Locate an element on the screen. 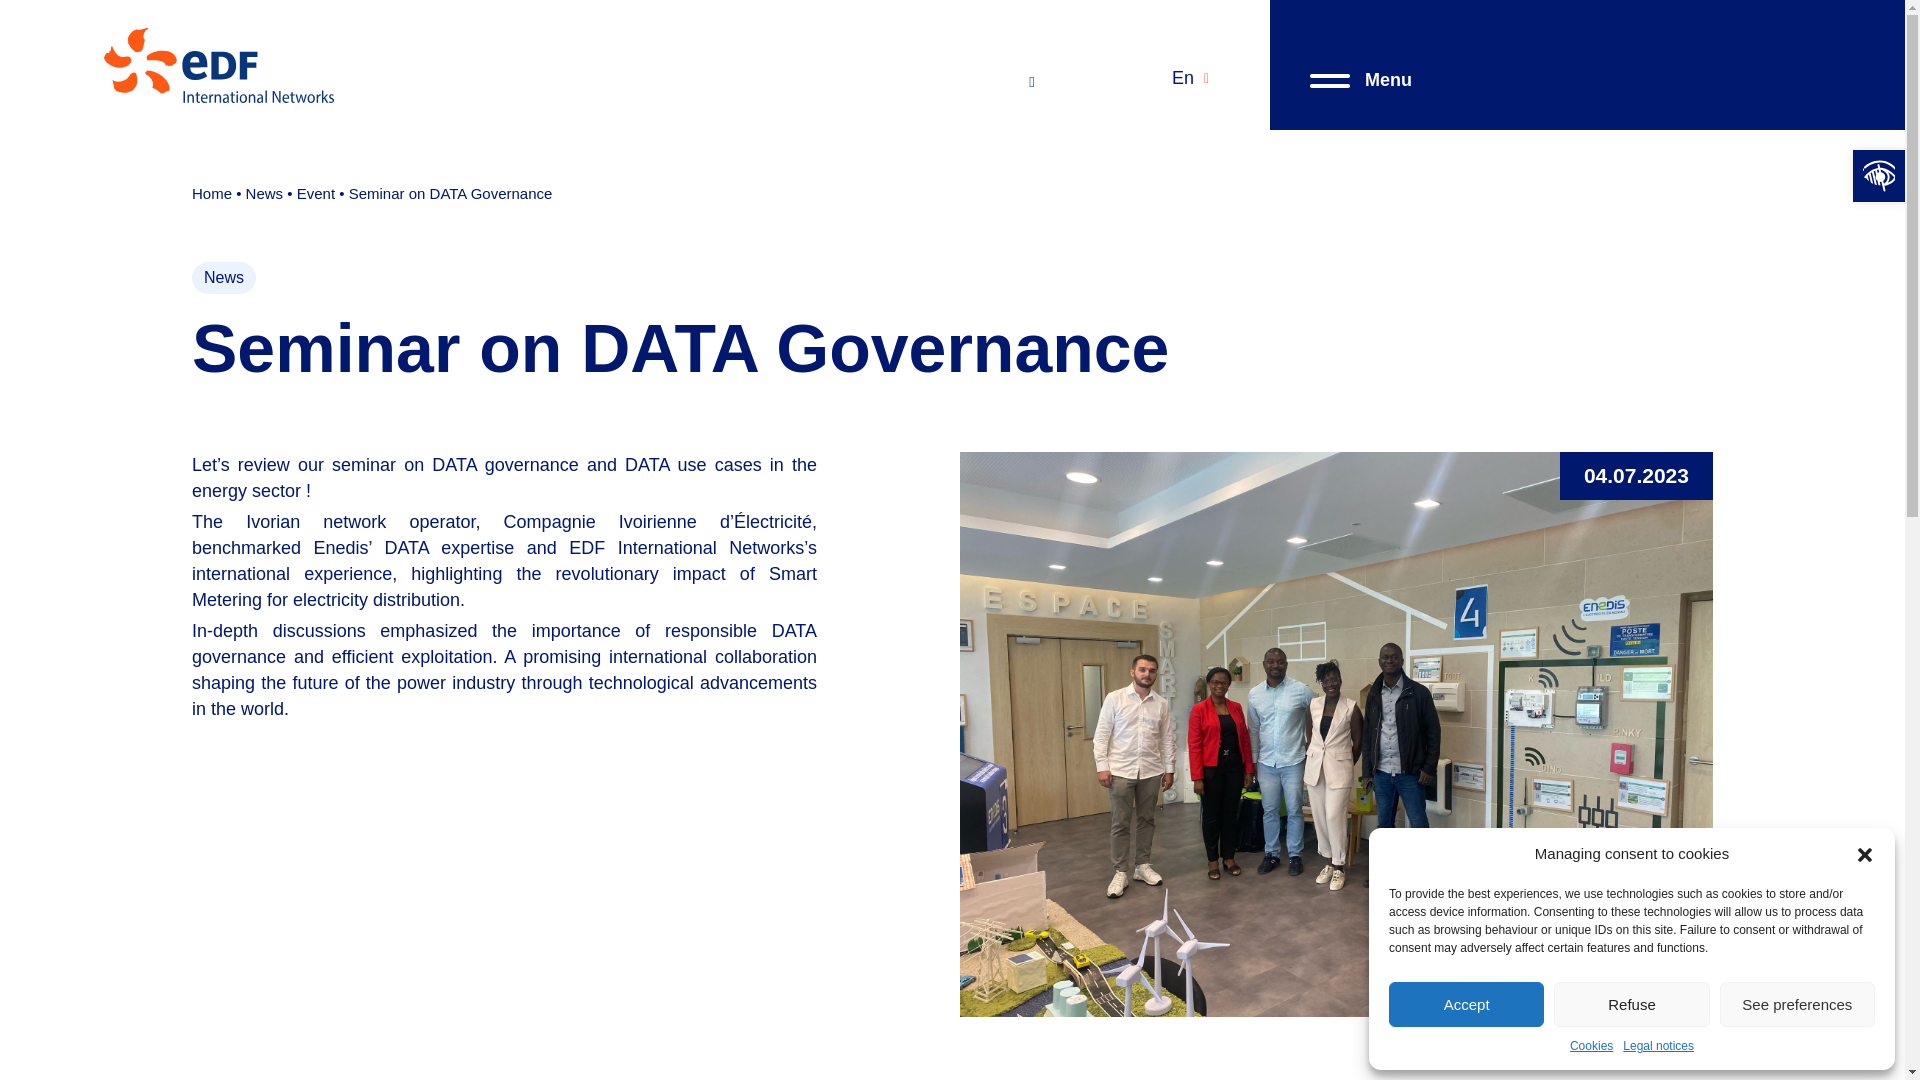 Image resolution: width=1920 pixels, height=1080 pixels. En is located at coordinates (1190, 78).